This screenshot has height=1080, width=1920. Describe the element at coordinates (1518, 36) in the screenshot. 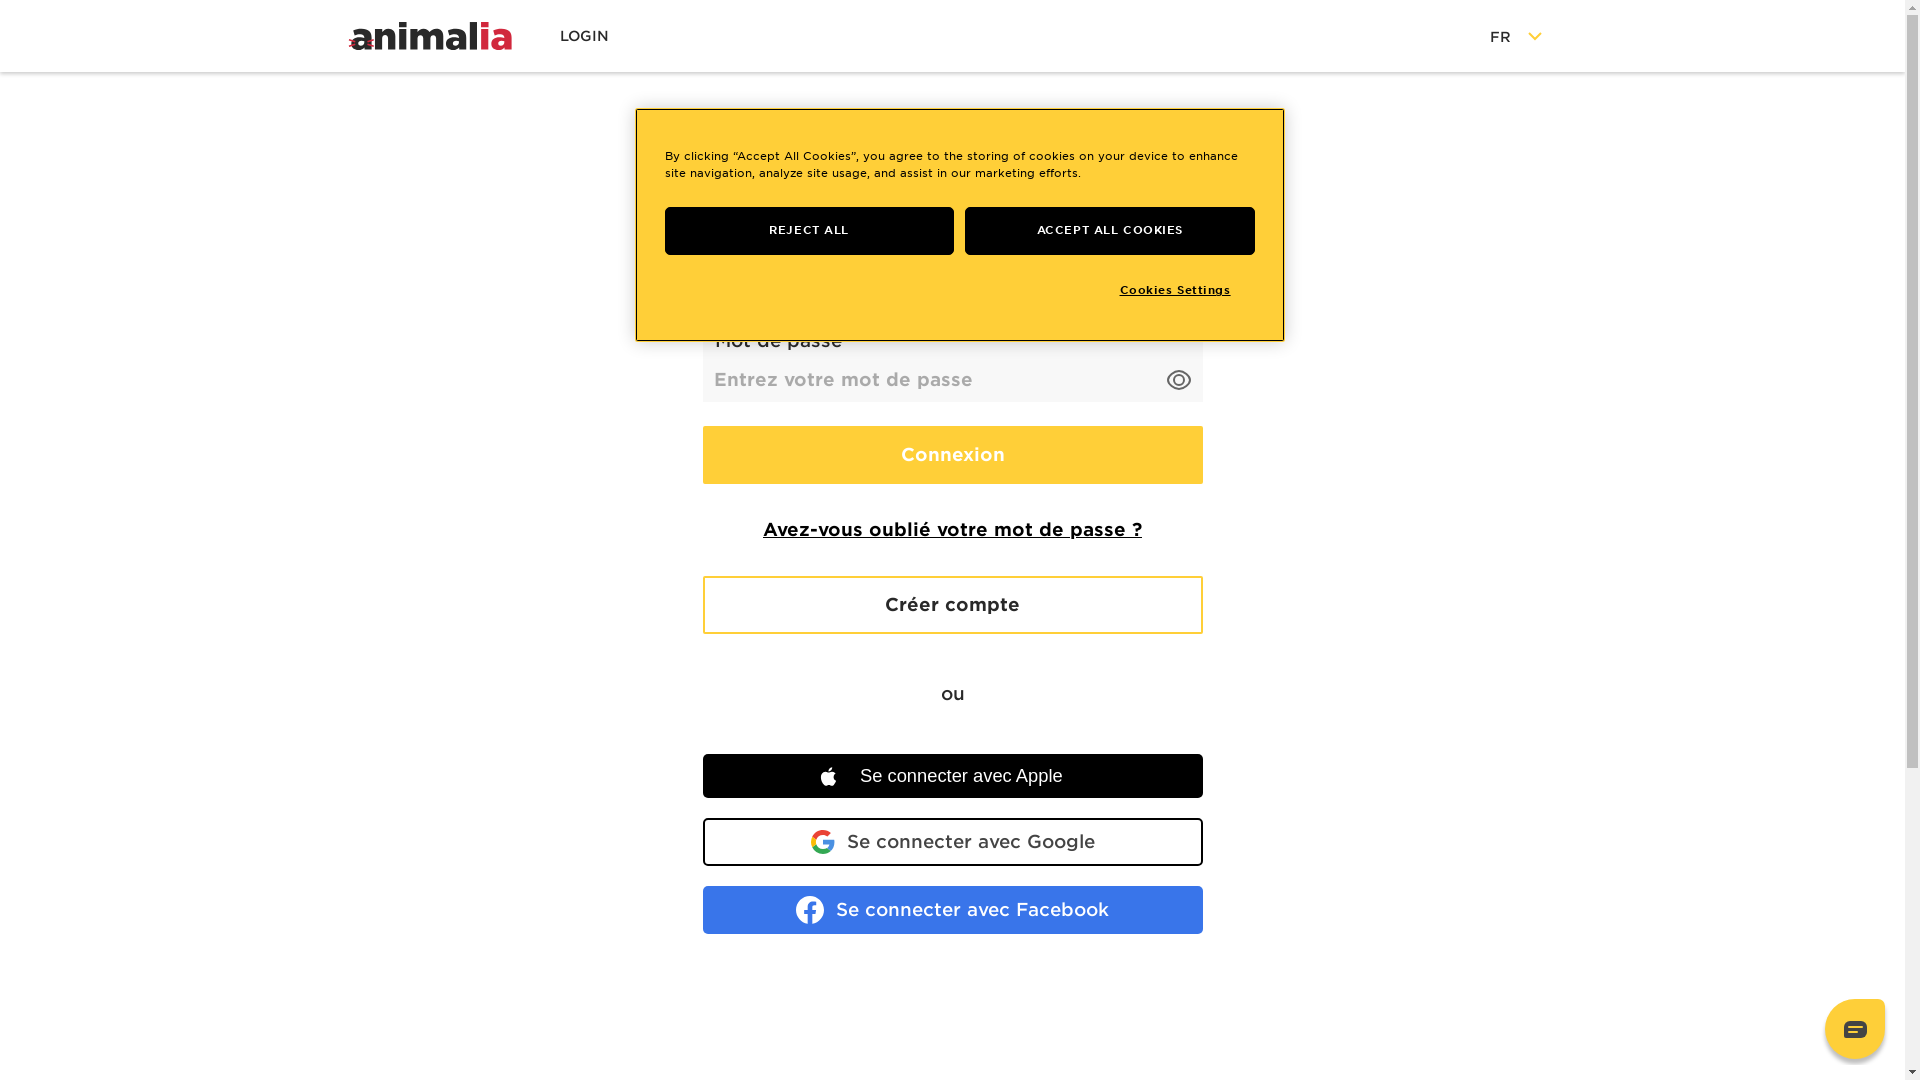

I see `FR` at that location.